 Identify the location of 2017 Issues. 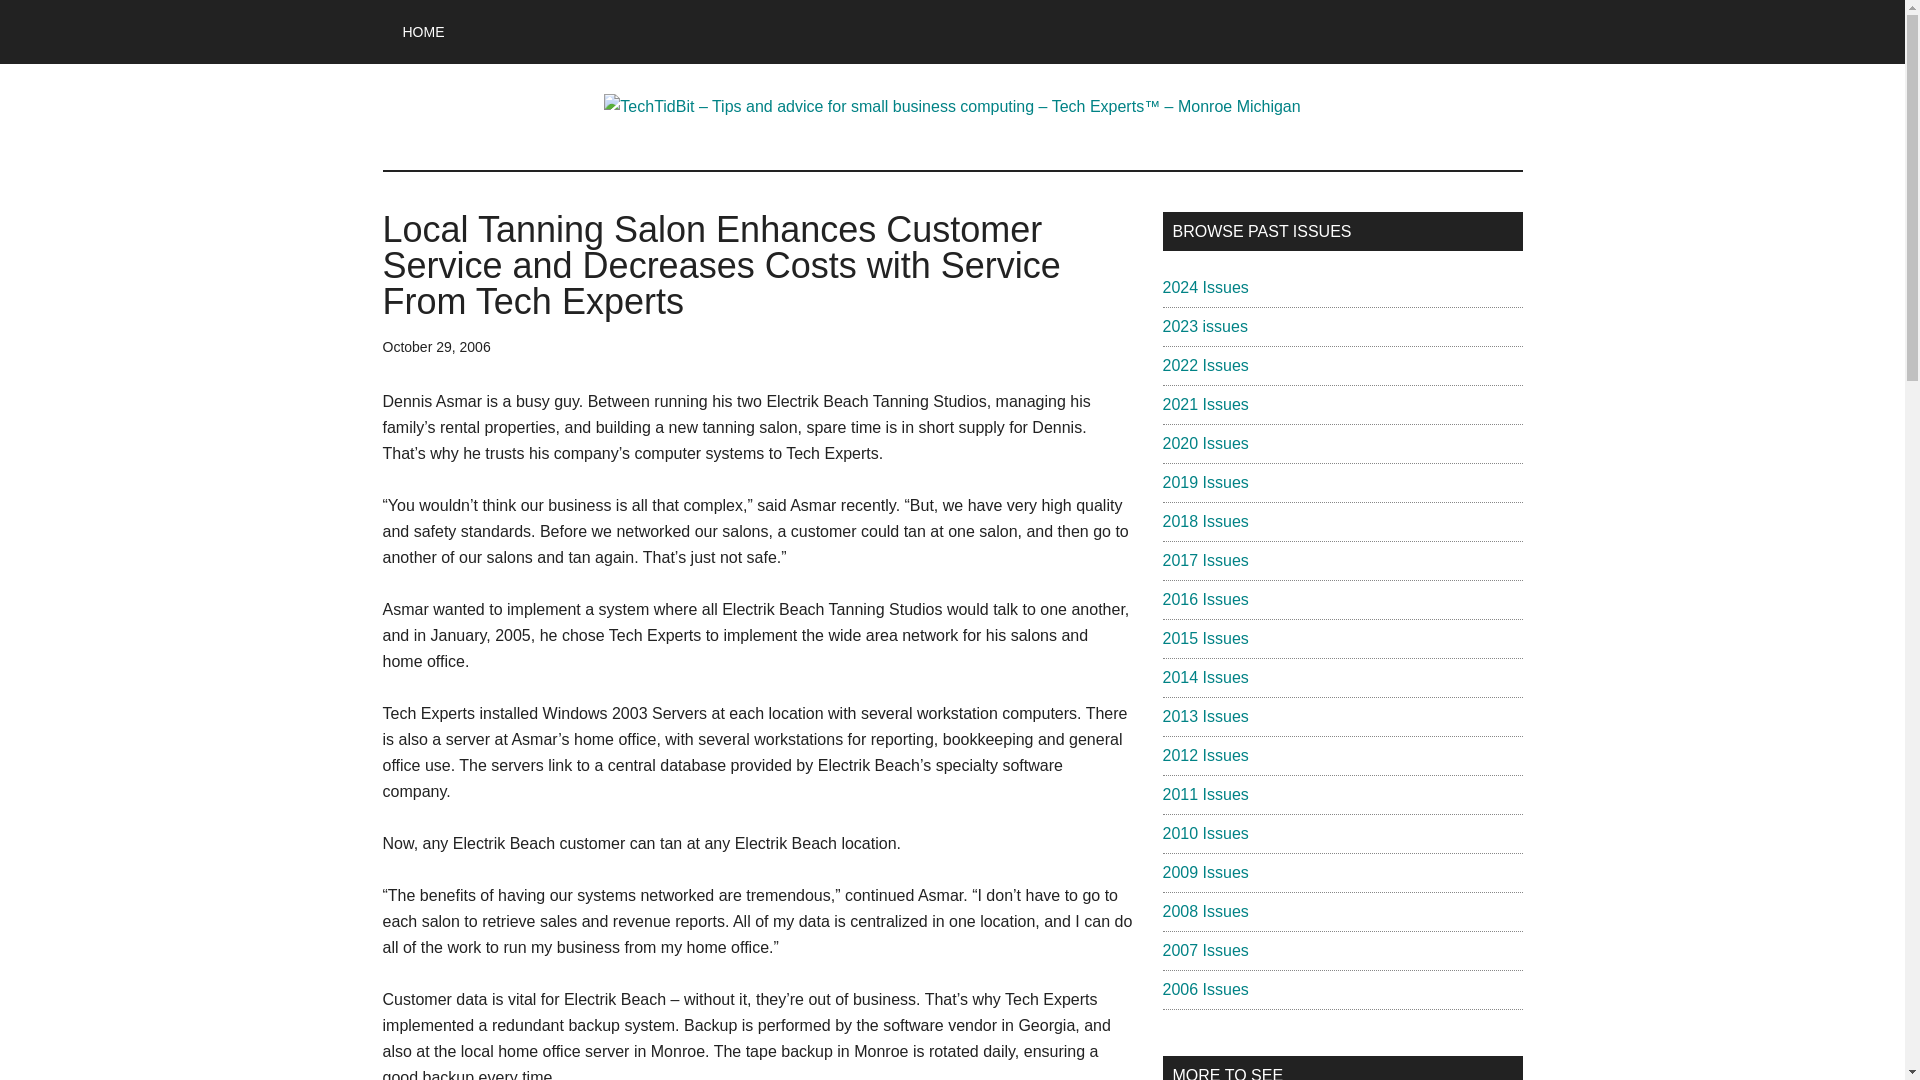
(1204, 560).